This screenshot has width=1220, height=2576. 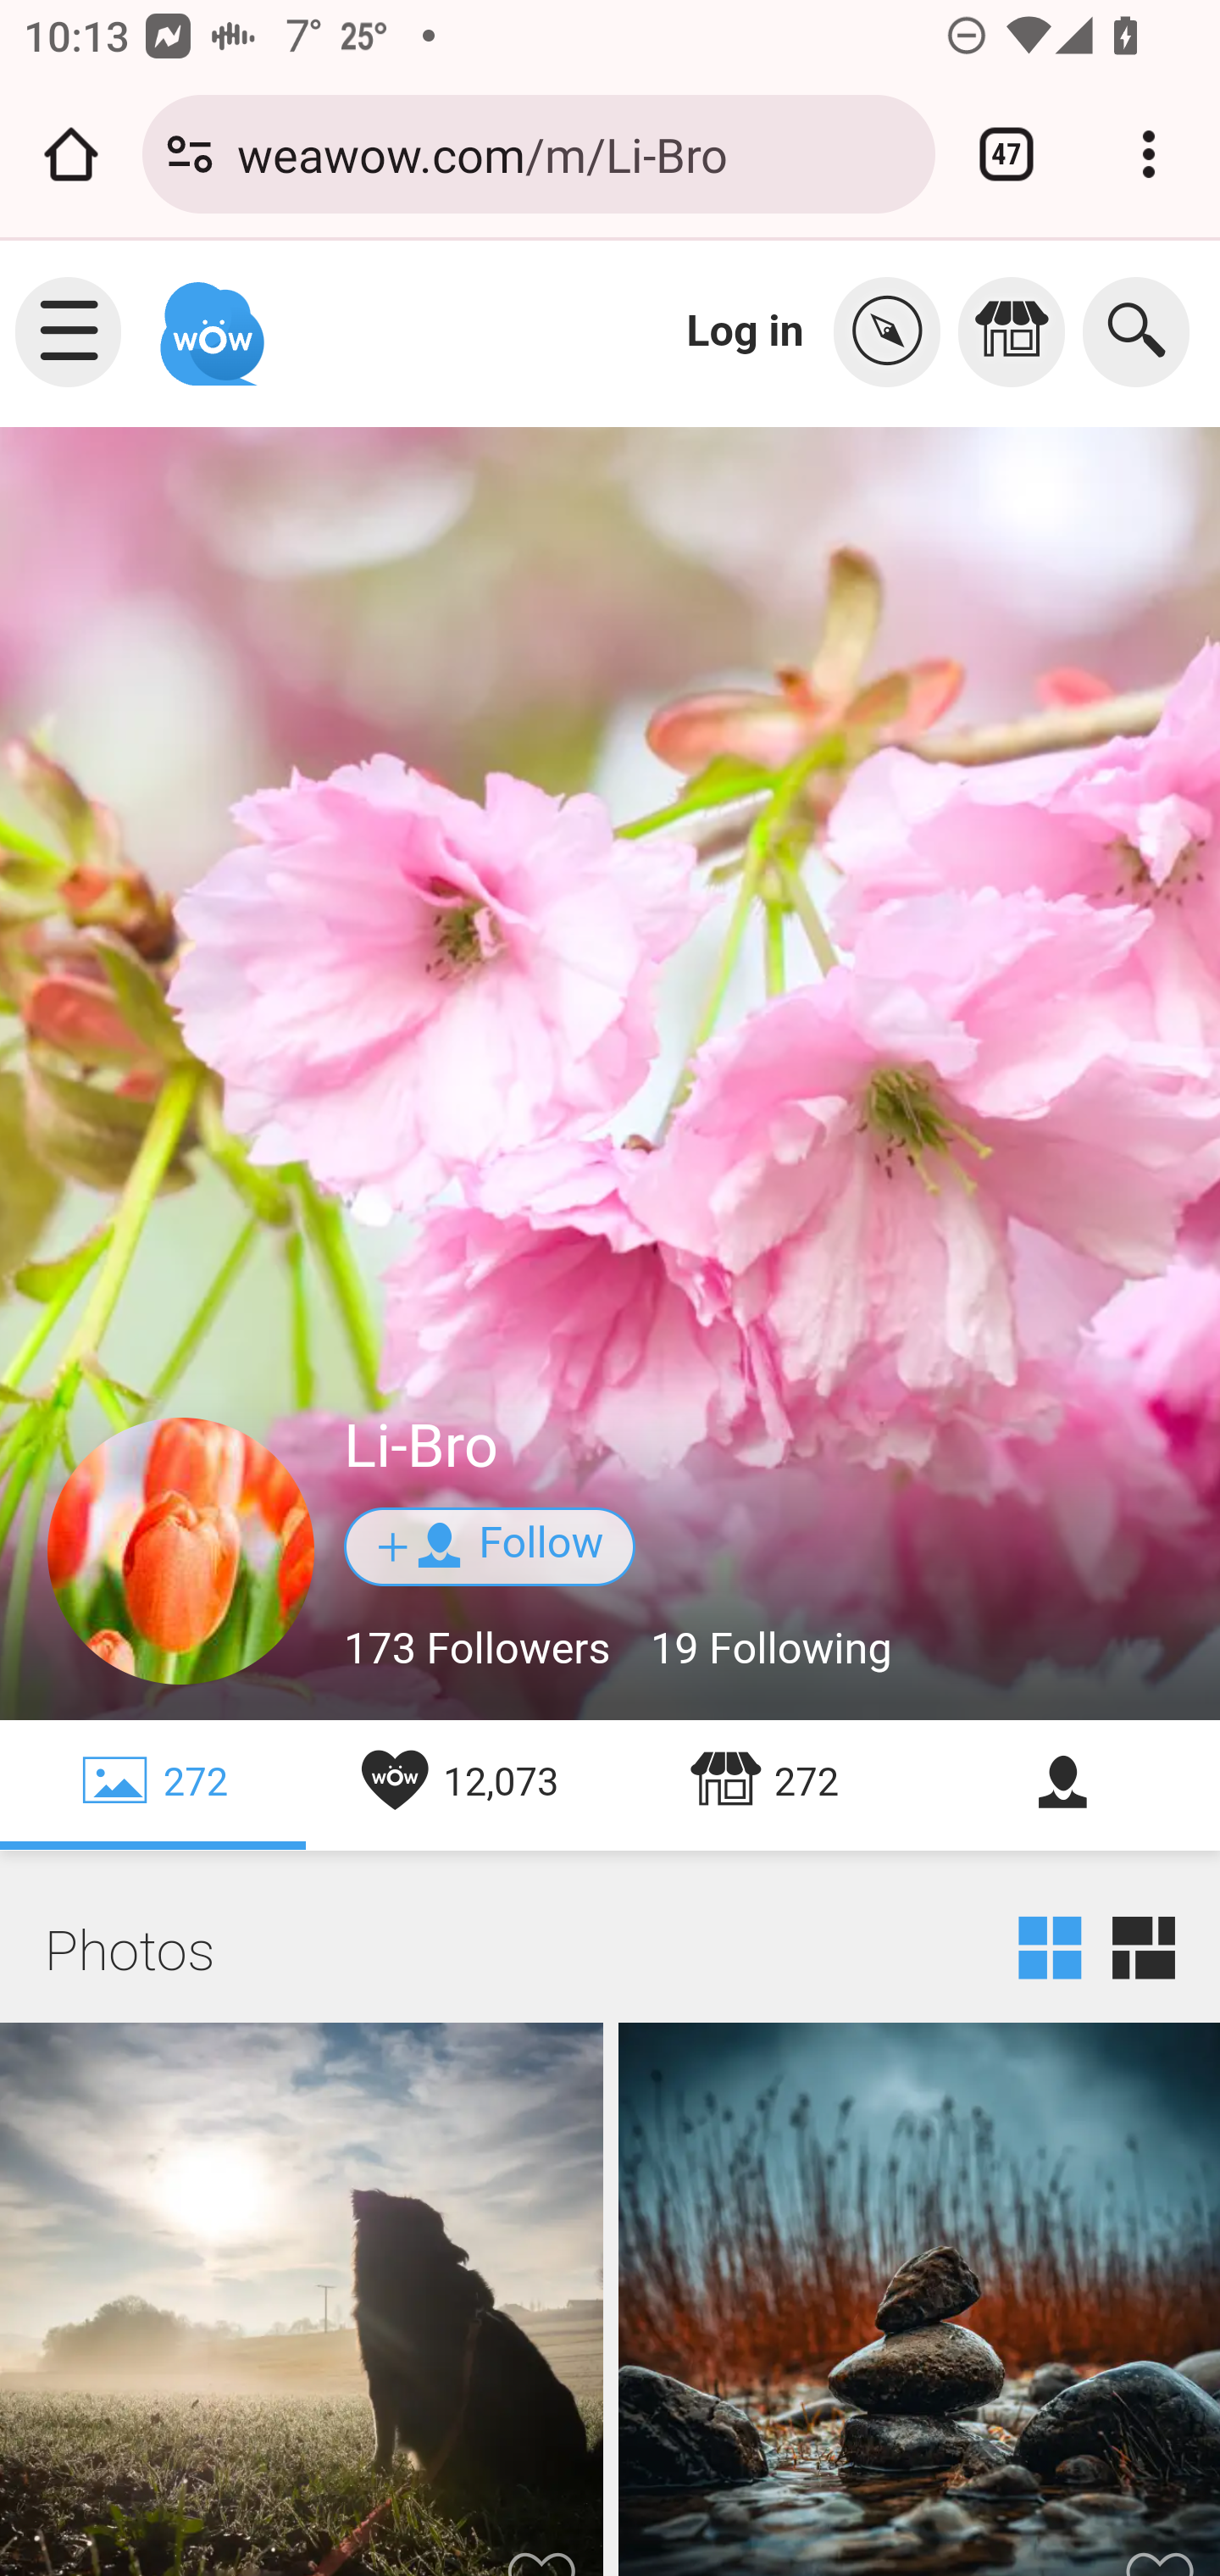 What do you see at coordinates (896, 332) in the screenshot?
I see `` at bounding box center [896, 332].